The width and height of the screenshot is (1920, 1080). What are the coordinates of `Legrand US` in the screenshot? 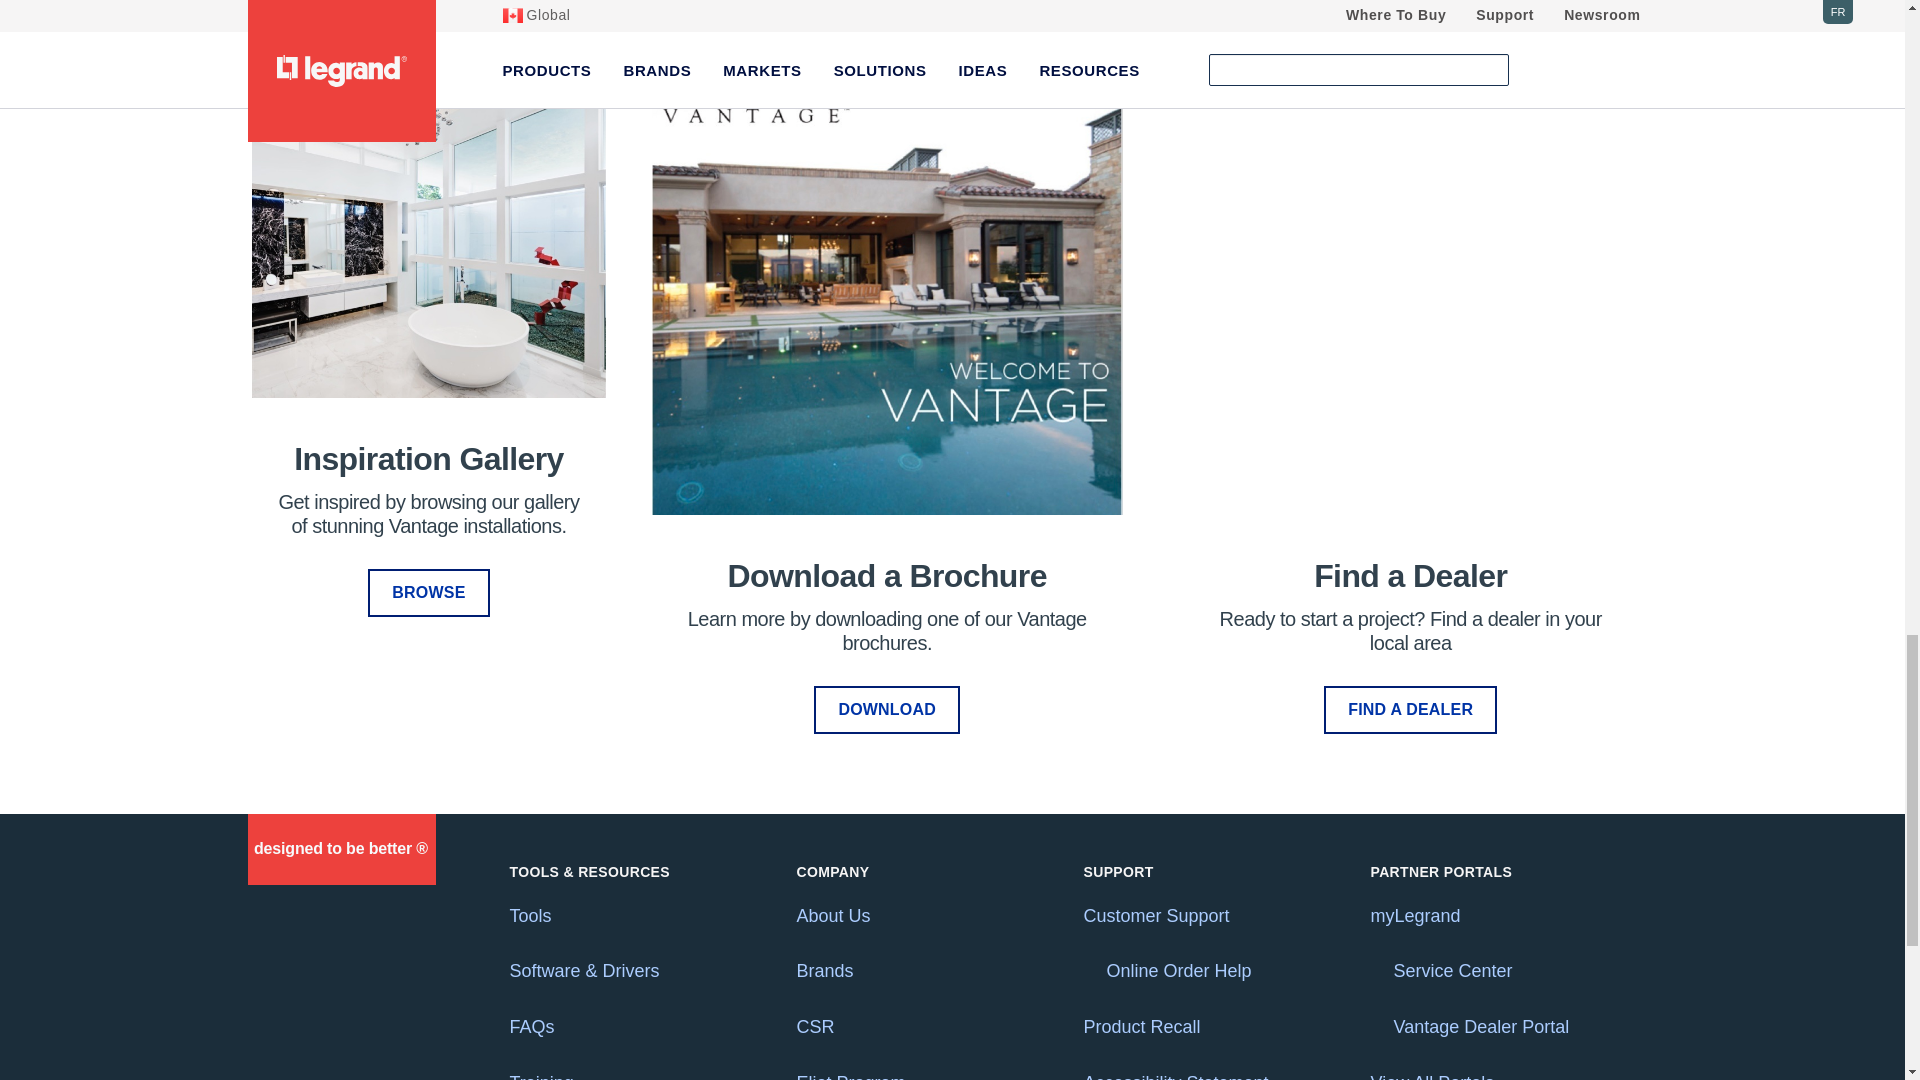 It's located at (340, 849).